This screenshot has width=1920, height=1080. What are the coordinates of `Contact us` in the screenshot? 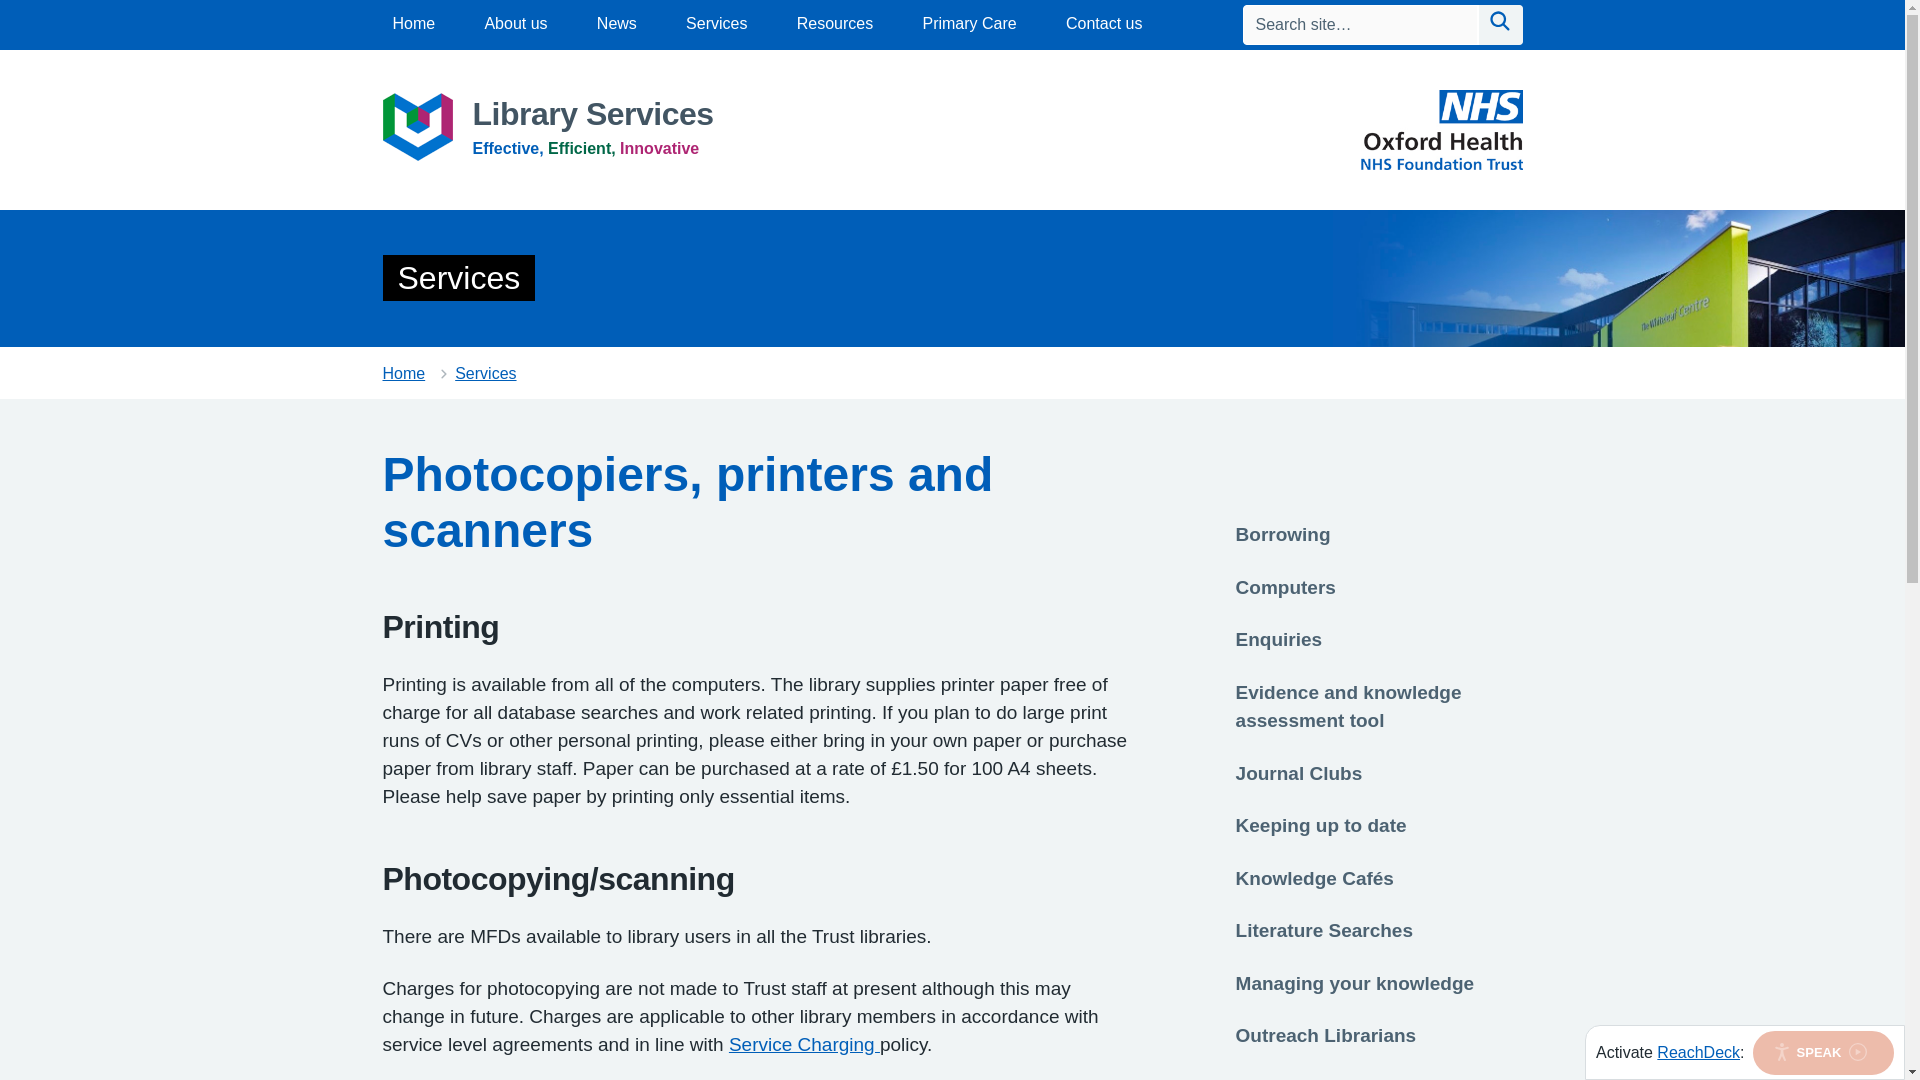 It's located at (1104, 23).